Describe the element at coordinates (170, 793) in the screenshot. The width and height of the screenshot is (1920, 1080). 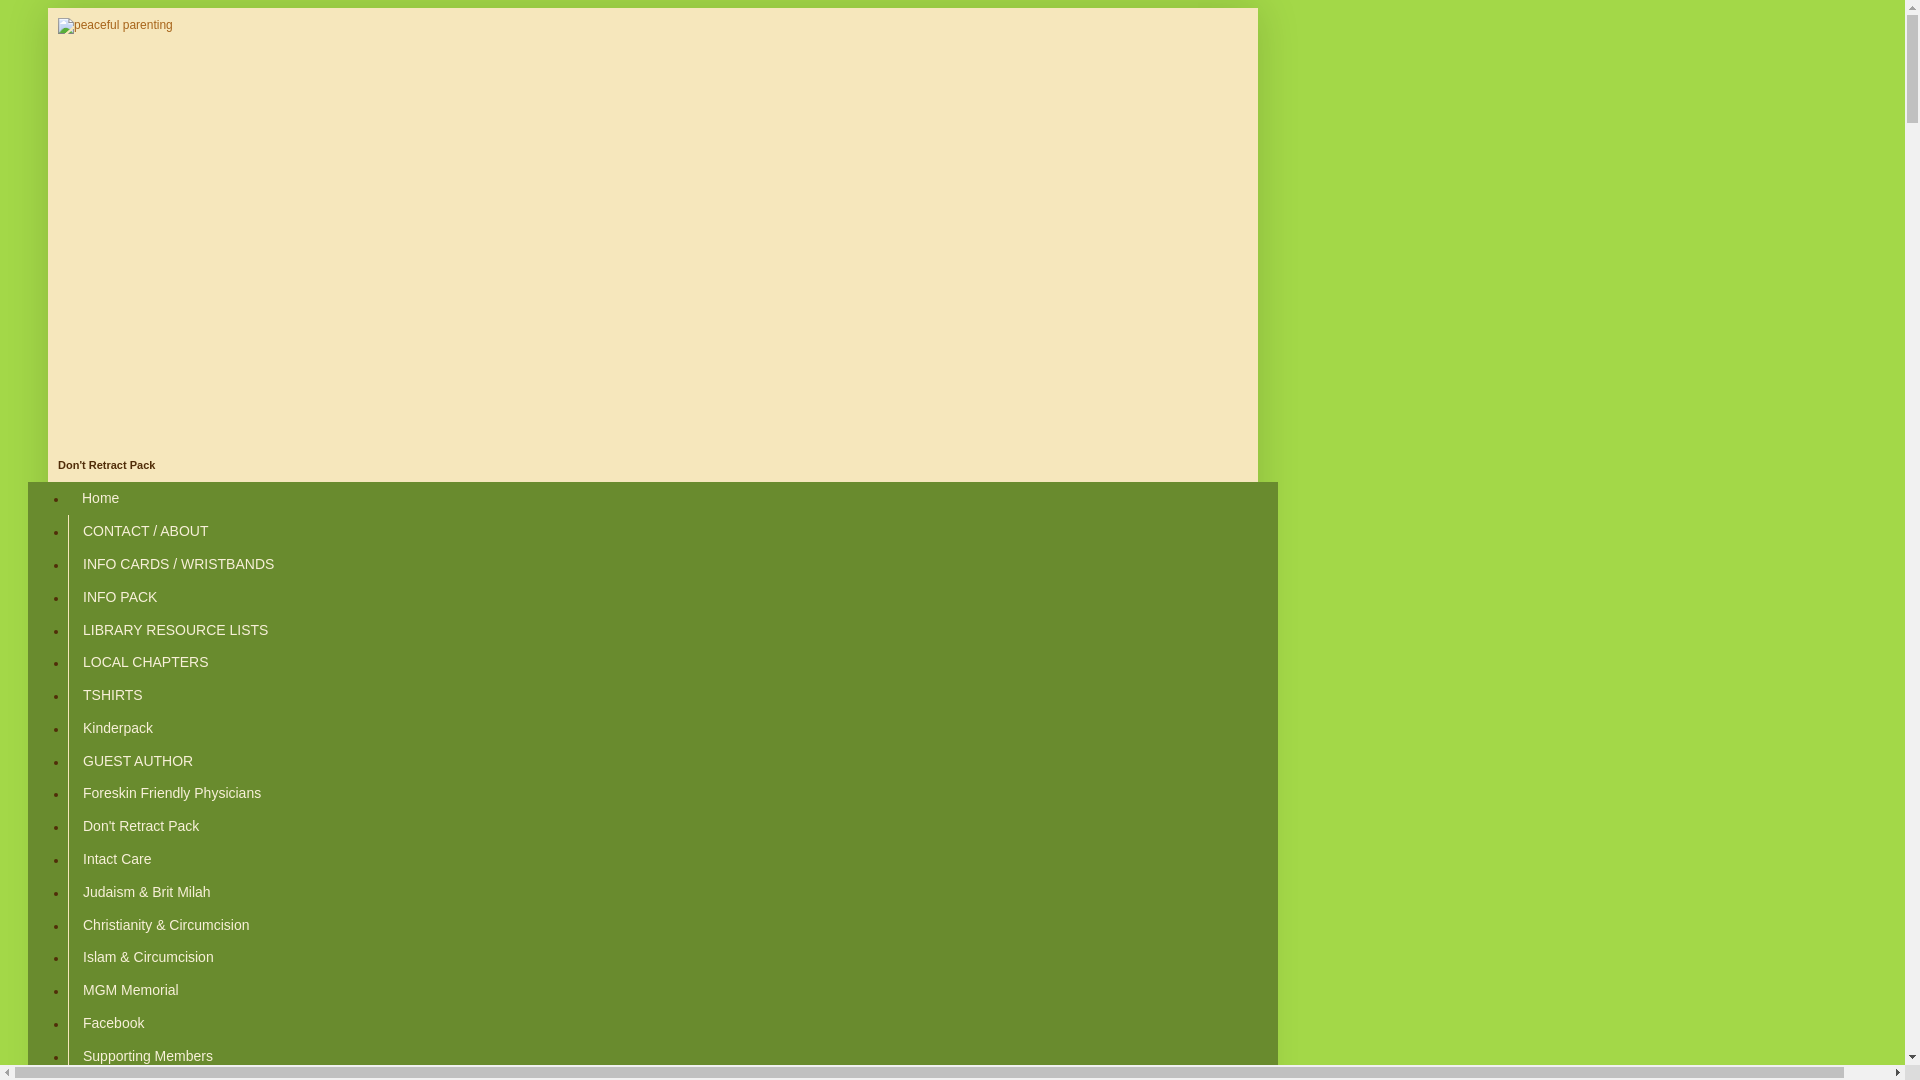
I see `Foreskin Friendly Physicians` at that location.